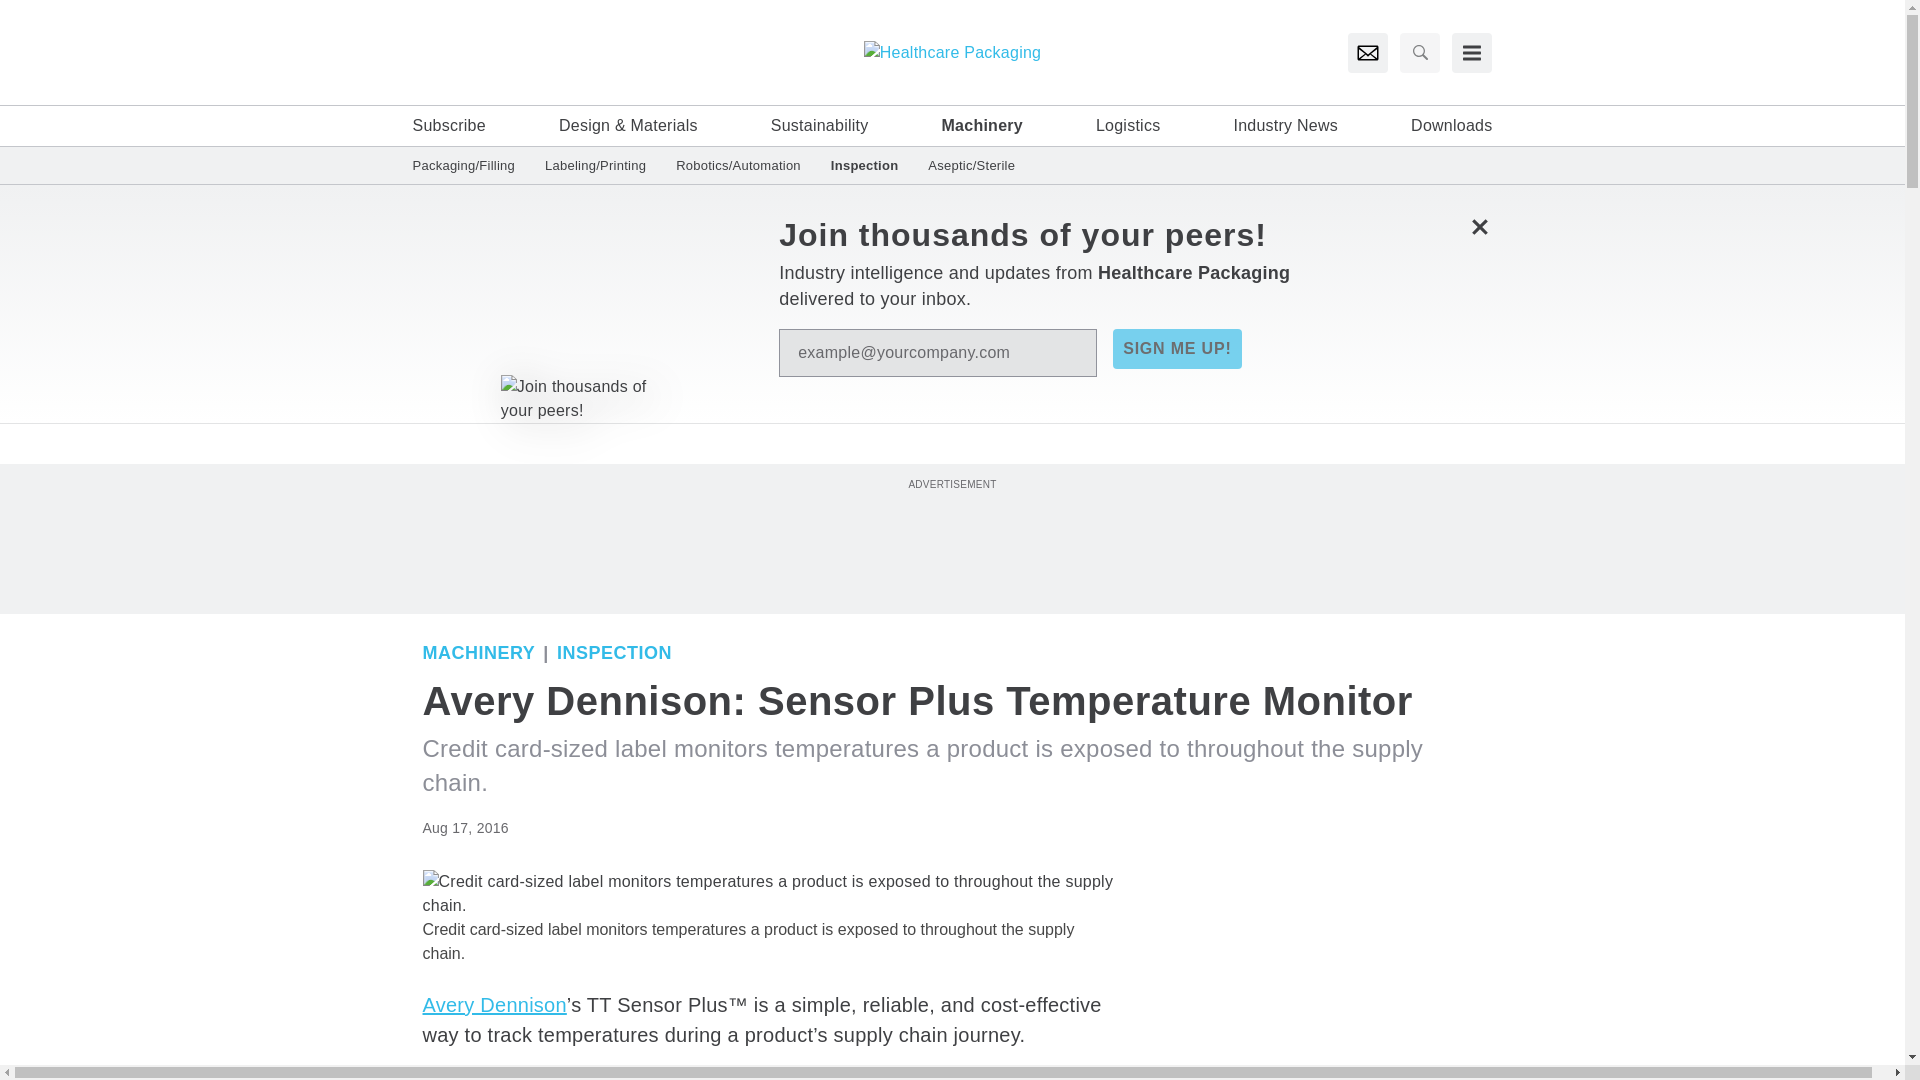 This screenshot has width=1920, height=1080. What do you see at coordinates (864, 164) in the screenshot?
I see `Inspection` at bounding box center [864, 164].